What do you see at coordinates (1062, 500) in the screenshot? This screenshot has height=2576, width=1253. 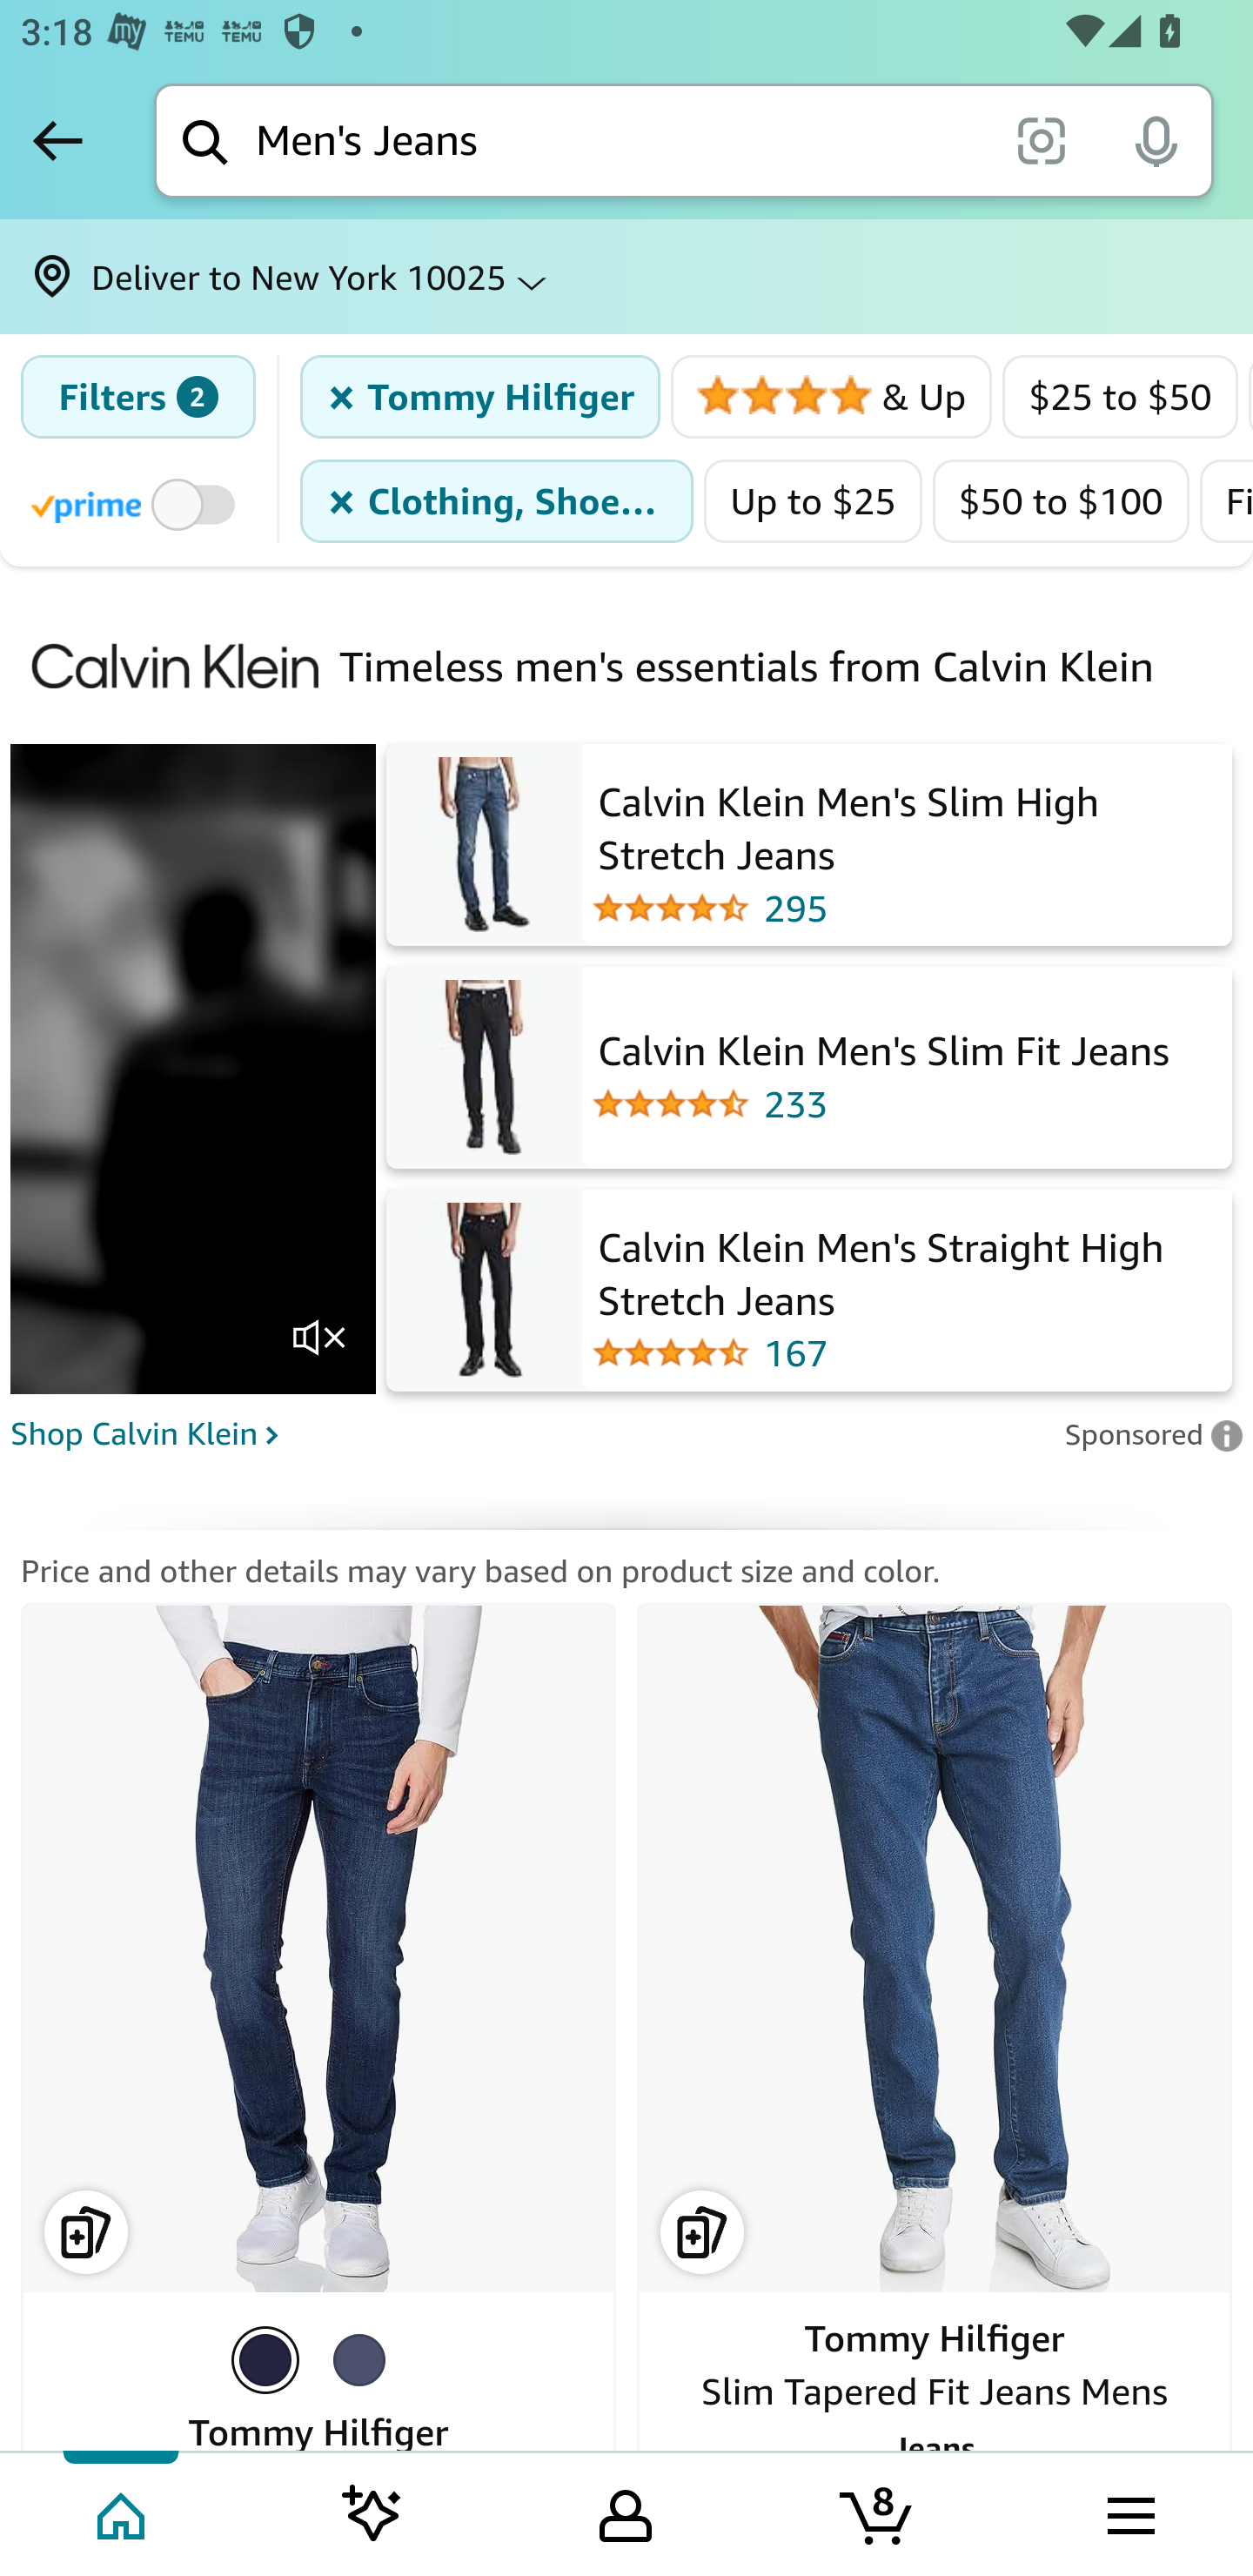 I see `$50 to $100` at bounding box center [1062, 500].